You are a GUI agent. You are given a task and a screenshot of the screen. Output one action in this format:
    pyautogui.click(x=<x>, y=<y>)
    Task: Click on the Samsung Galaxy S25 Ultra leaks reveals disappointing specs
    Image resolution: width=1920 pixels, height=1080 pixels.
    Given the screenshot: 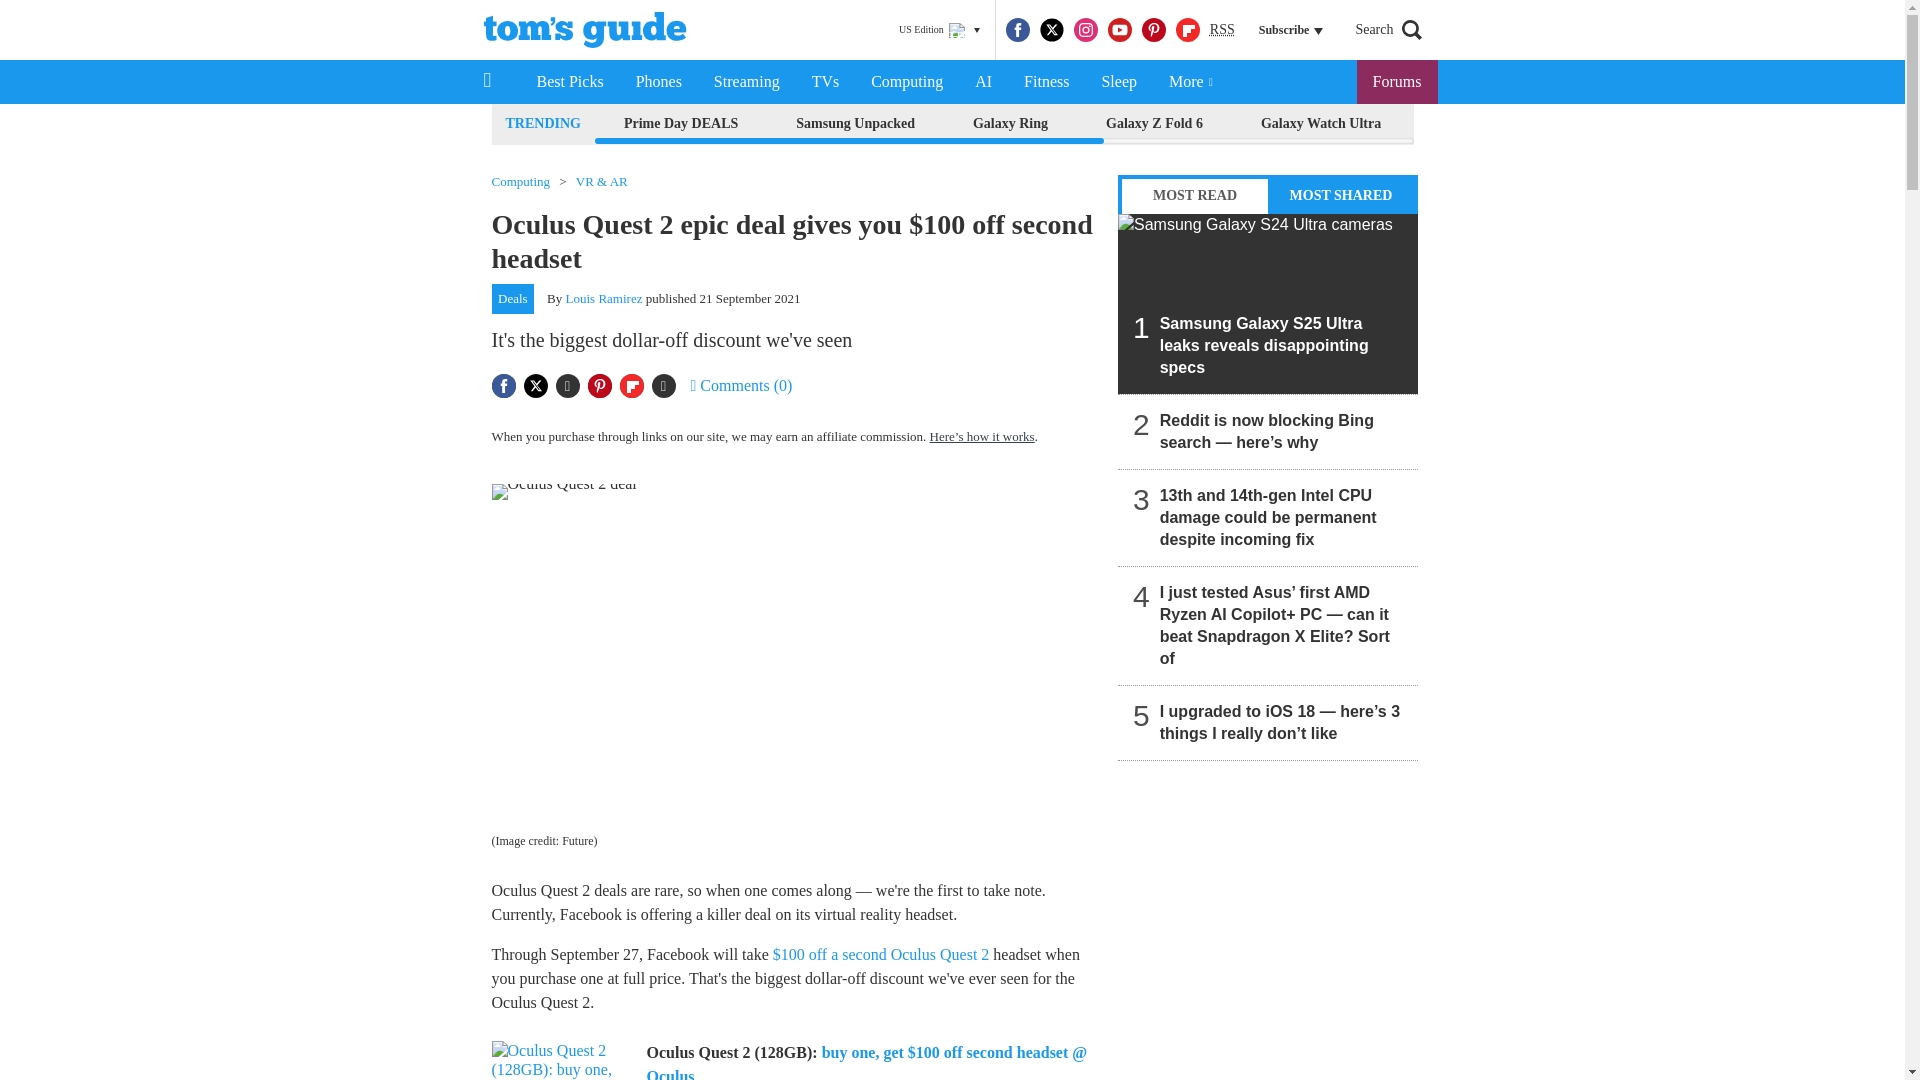 What is the action you would take?
    pyautogui.click(x=1268, y=304)
    